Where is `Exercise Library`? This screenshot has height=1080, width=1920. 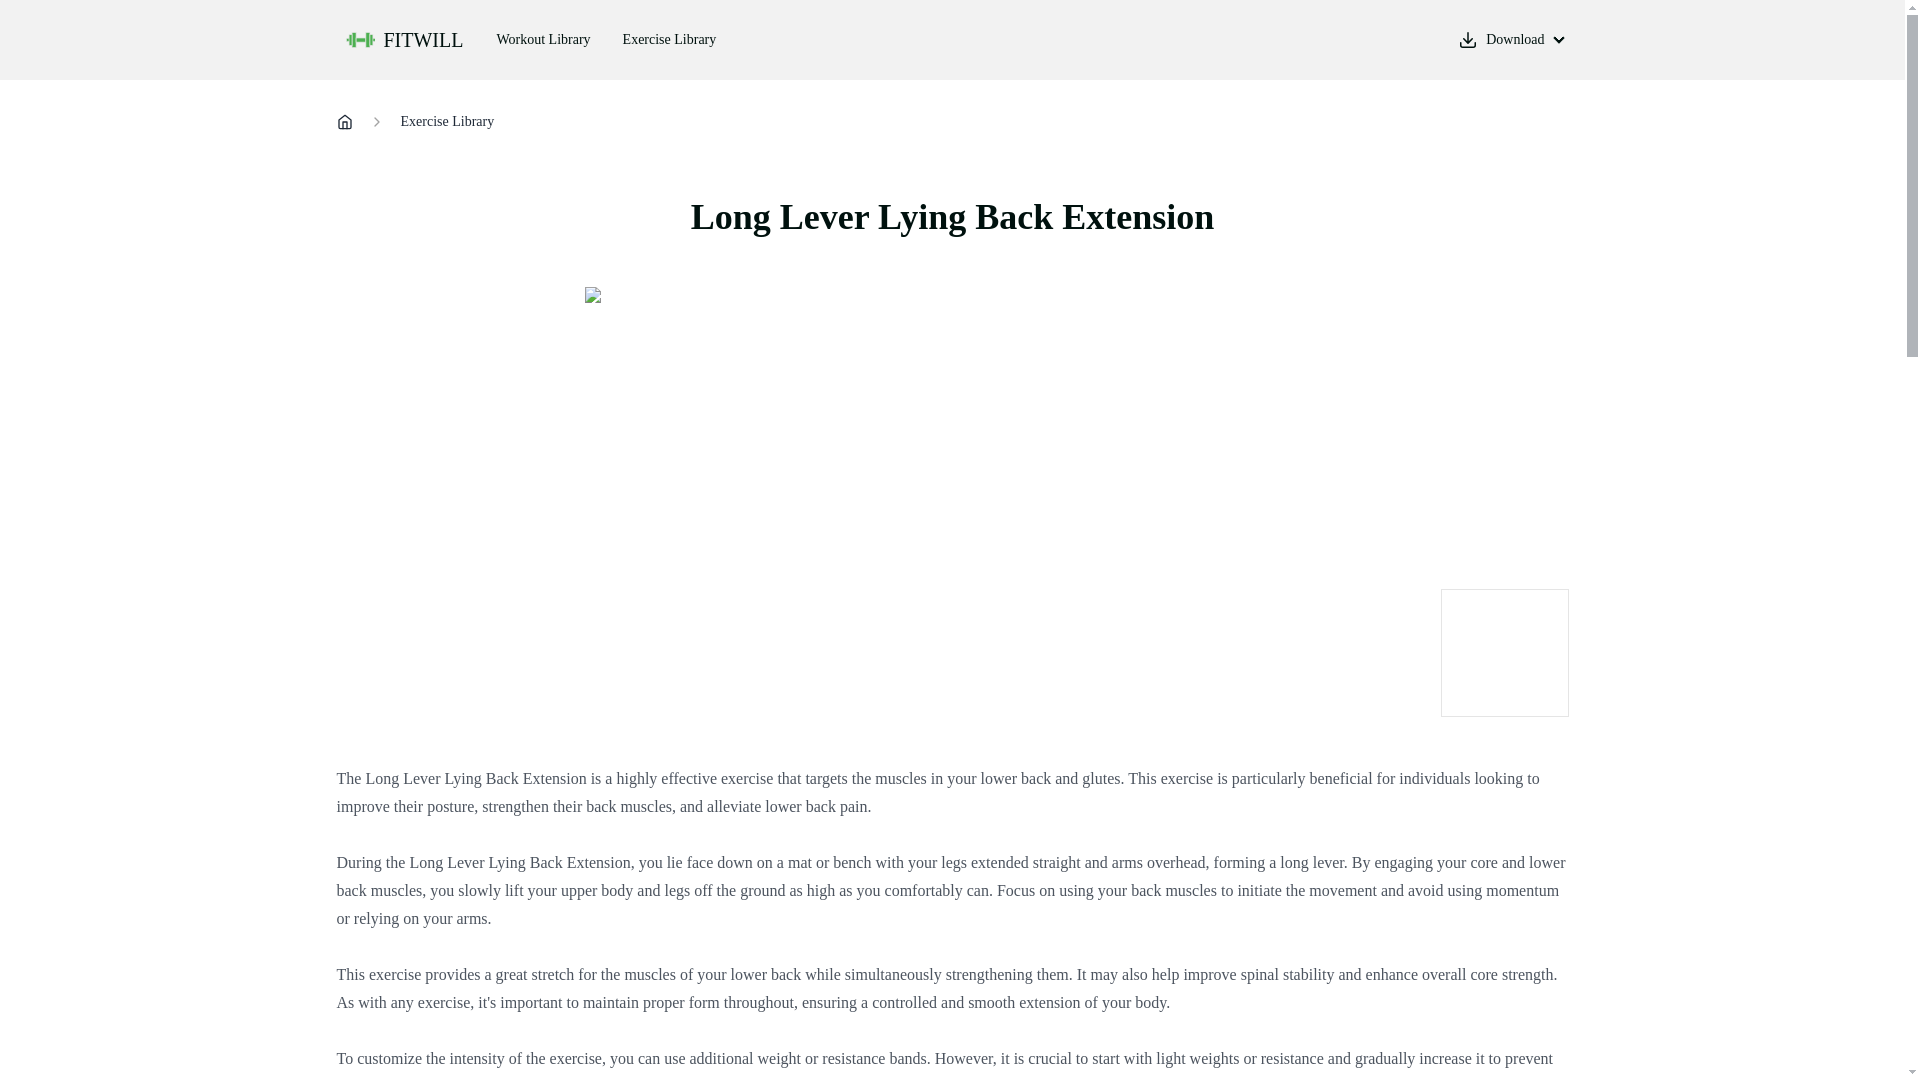 Exercise Library is located at coordinates (446, 122).